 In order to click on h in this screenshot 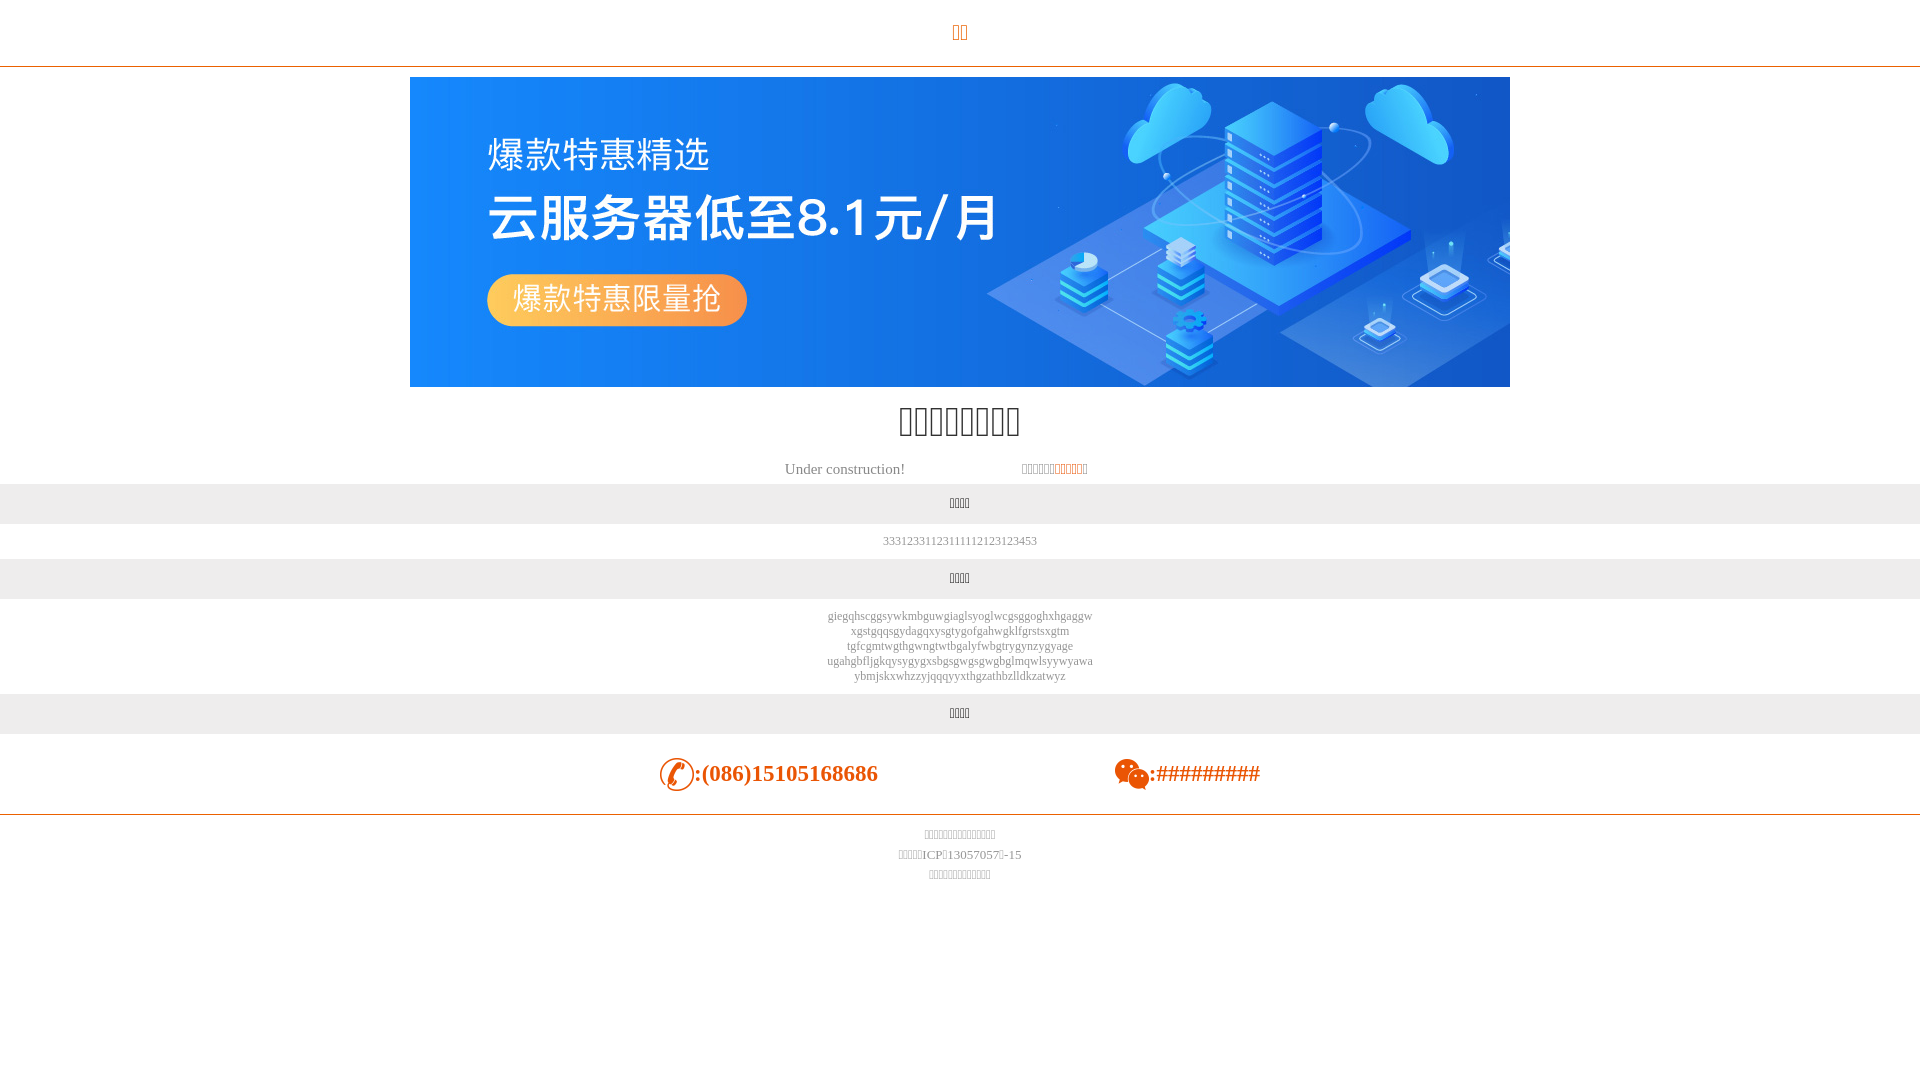, I will do `click(990, 630)`.